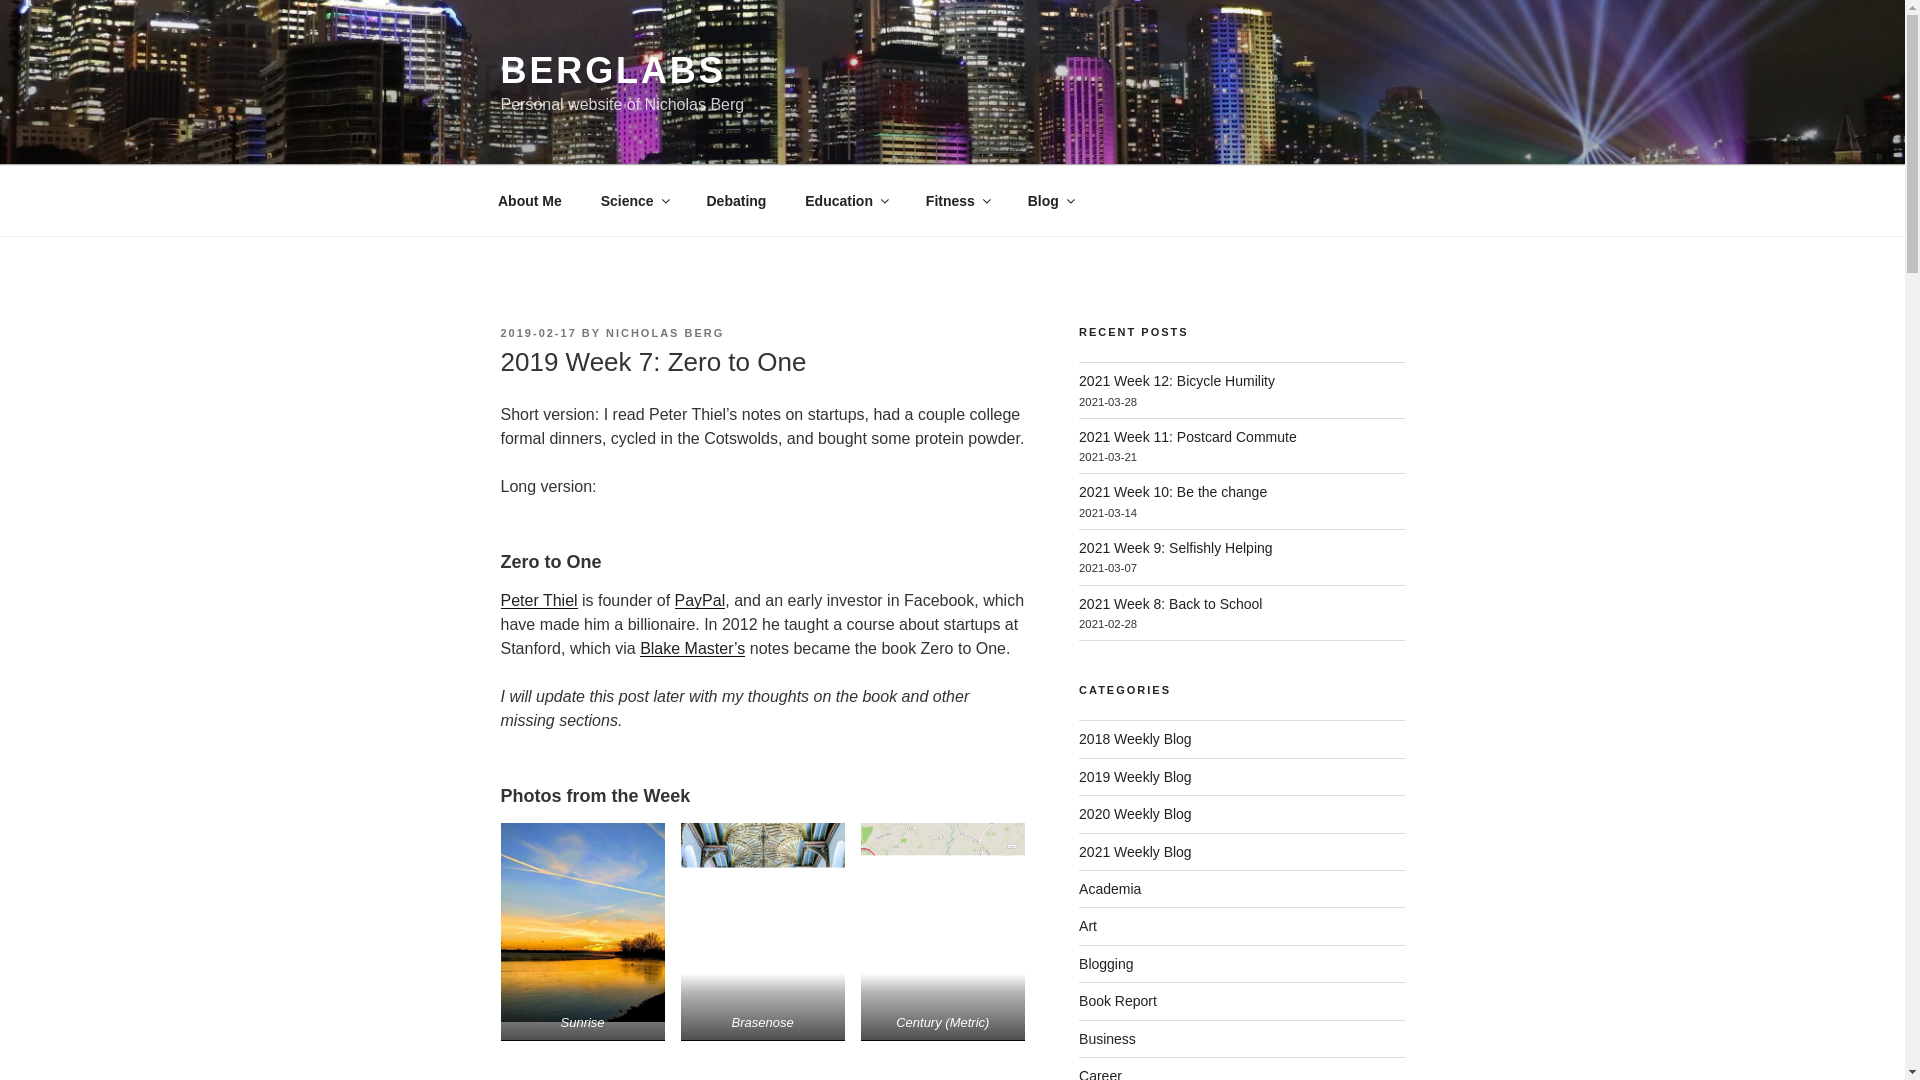 This screenshot has height=1080, width=1920. I want to click on 2019-02-17, so click(538, 333).